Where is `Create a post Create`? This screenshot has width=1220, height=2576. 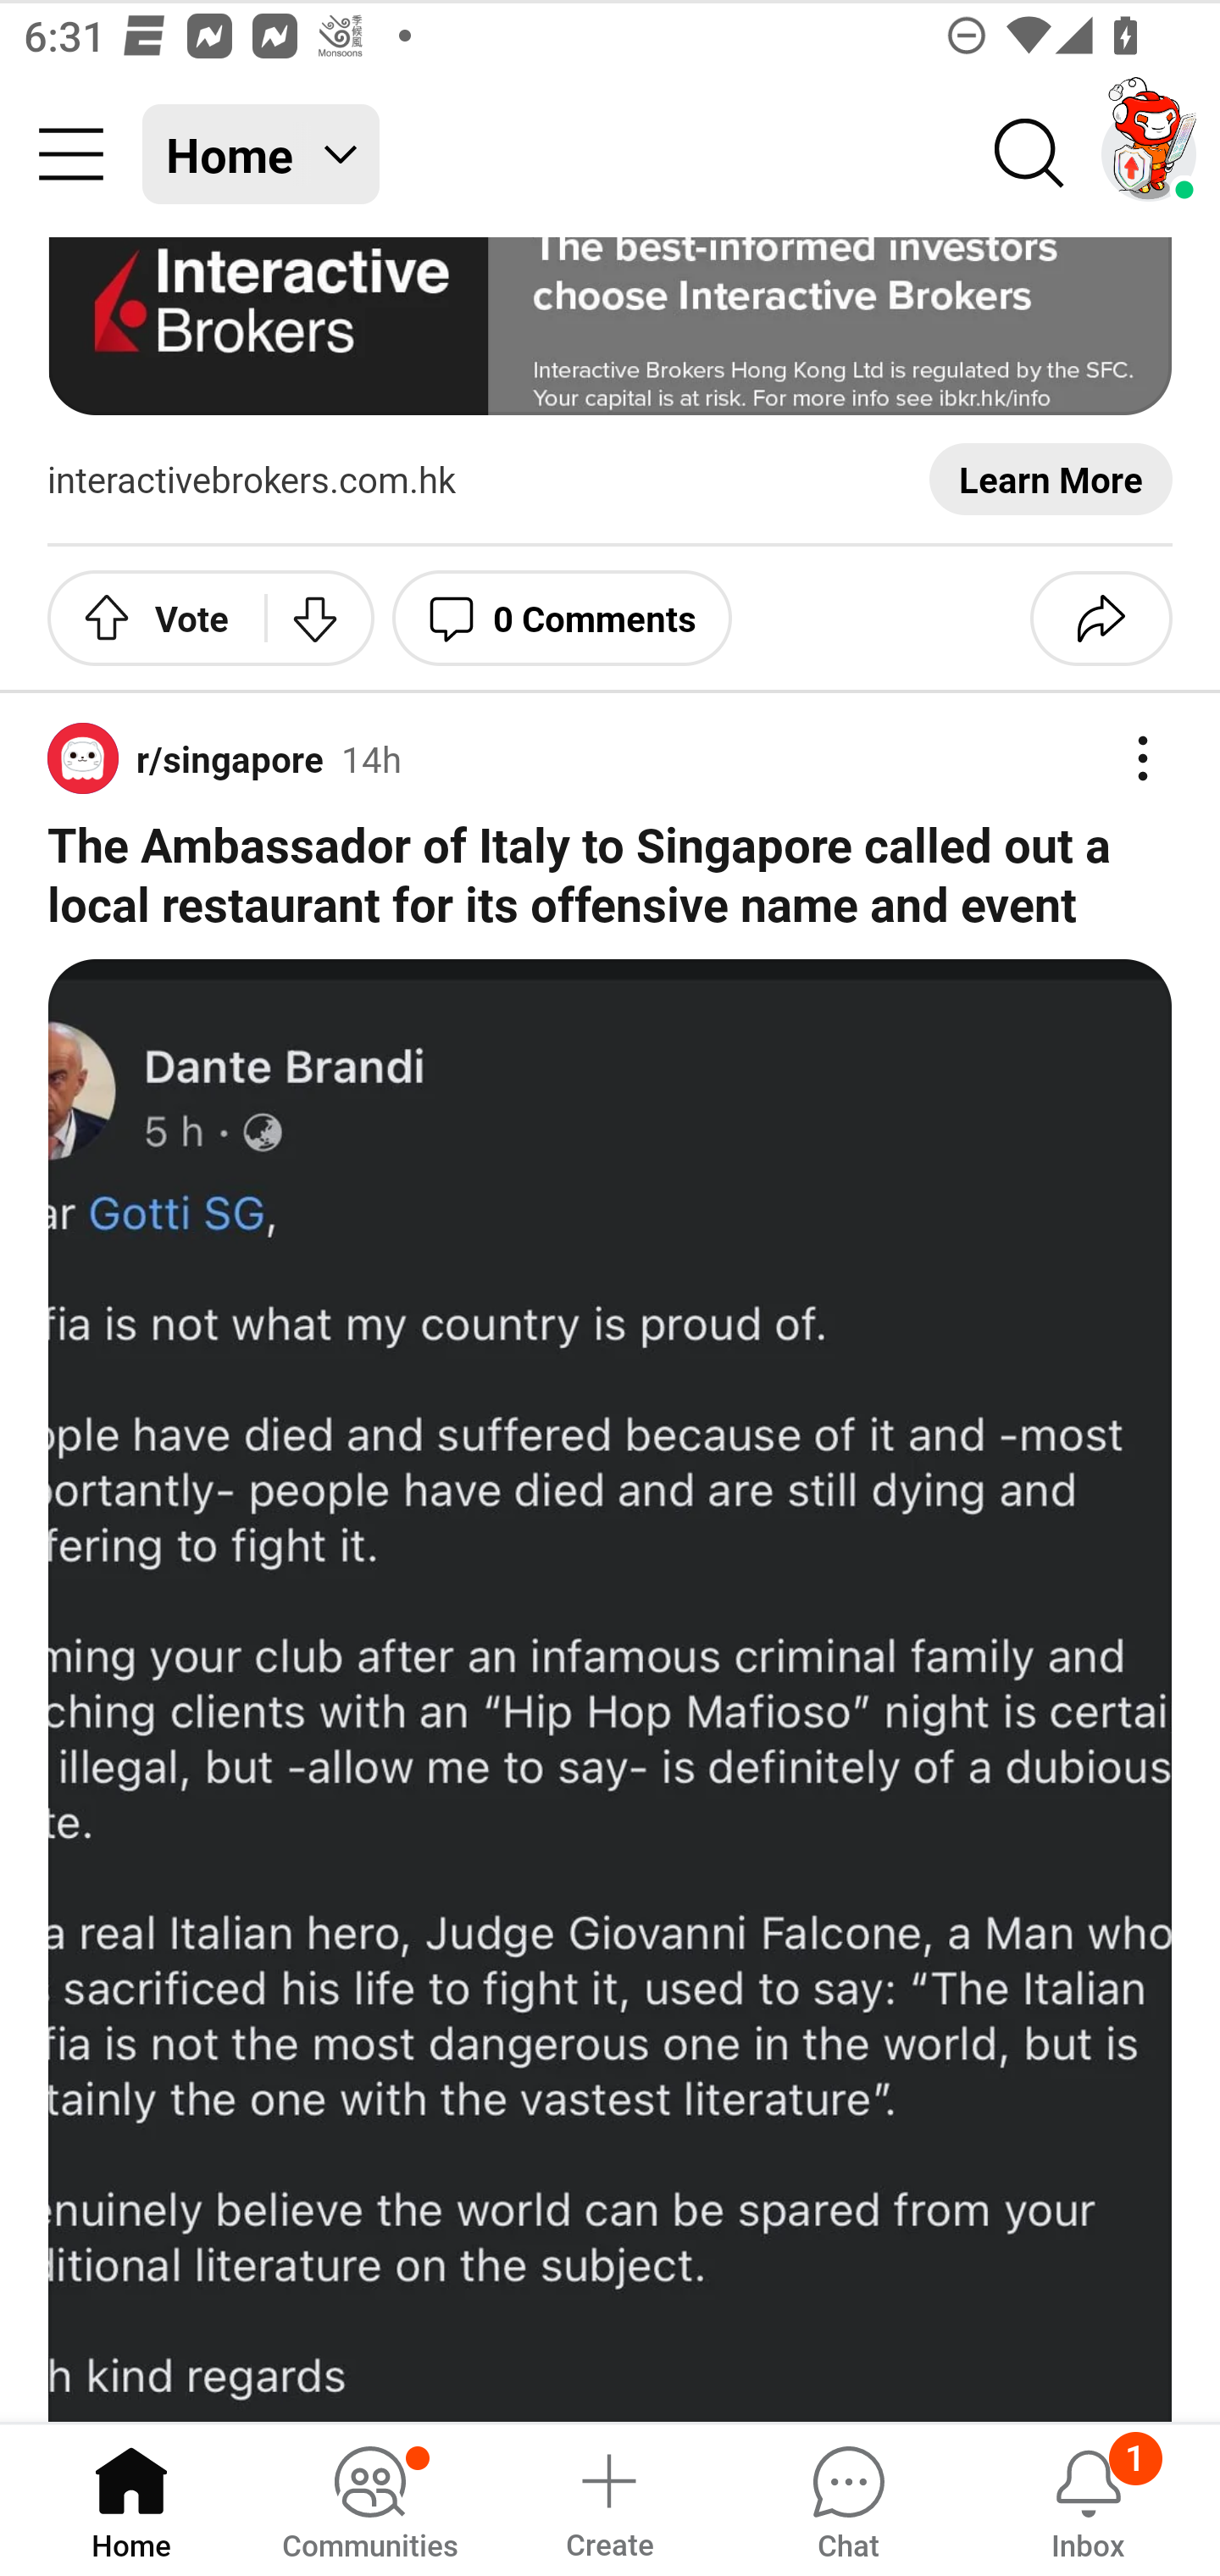 Create a post Create is located at coordinates (608, 2498).